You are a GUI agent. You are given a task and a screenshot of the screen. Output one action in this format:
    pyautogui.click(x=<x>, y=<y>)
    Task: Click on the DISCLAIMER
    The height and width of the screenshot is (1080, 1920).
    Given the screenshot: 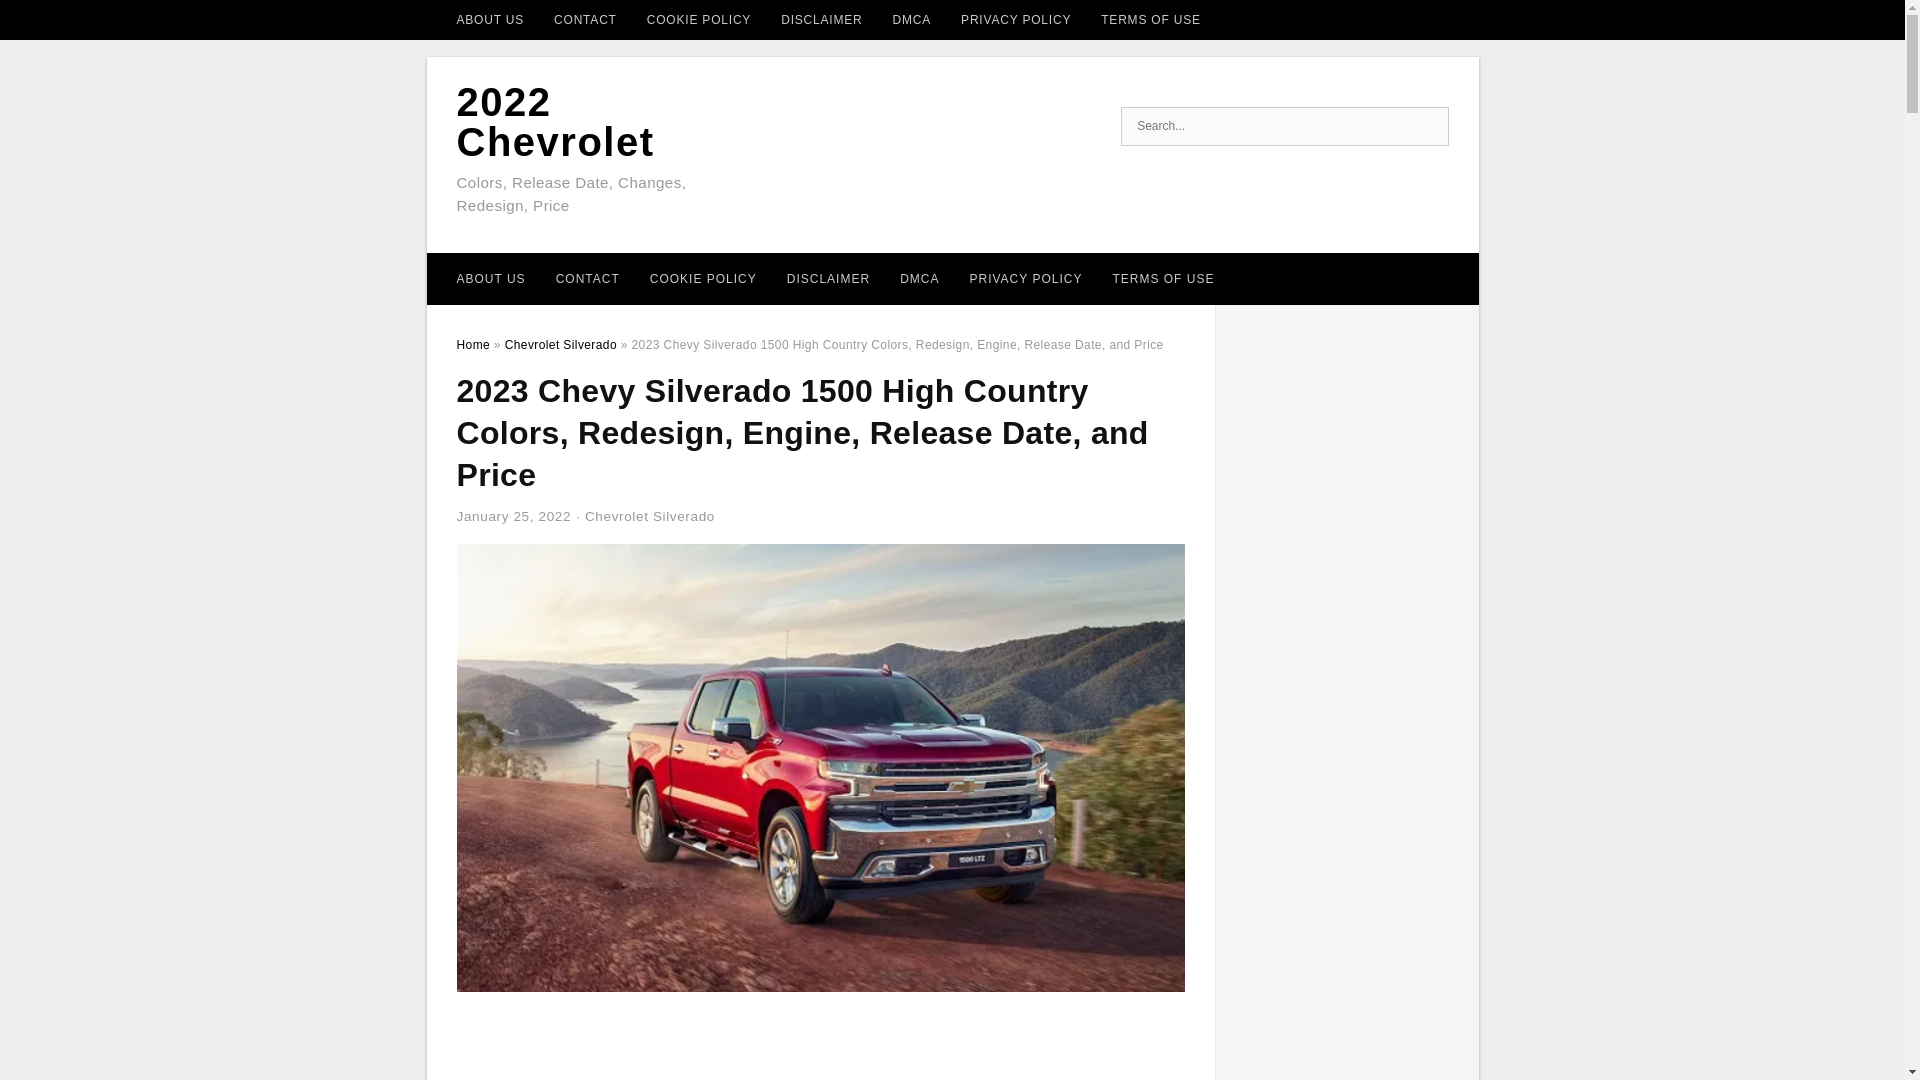 What is the action you would take?
    pyautogui.click(x=828, y=278)
    